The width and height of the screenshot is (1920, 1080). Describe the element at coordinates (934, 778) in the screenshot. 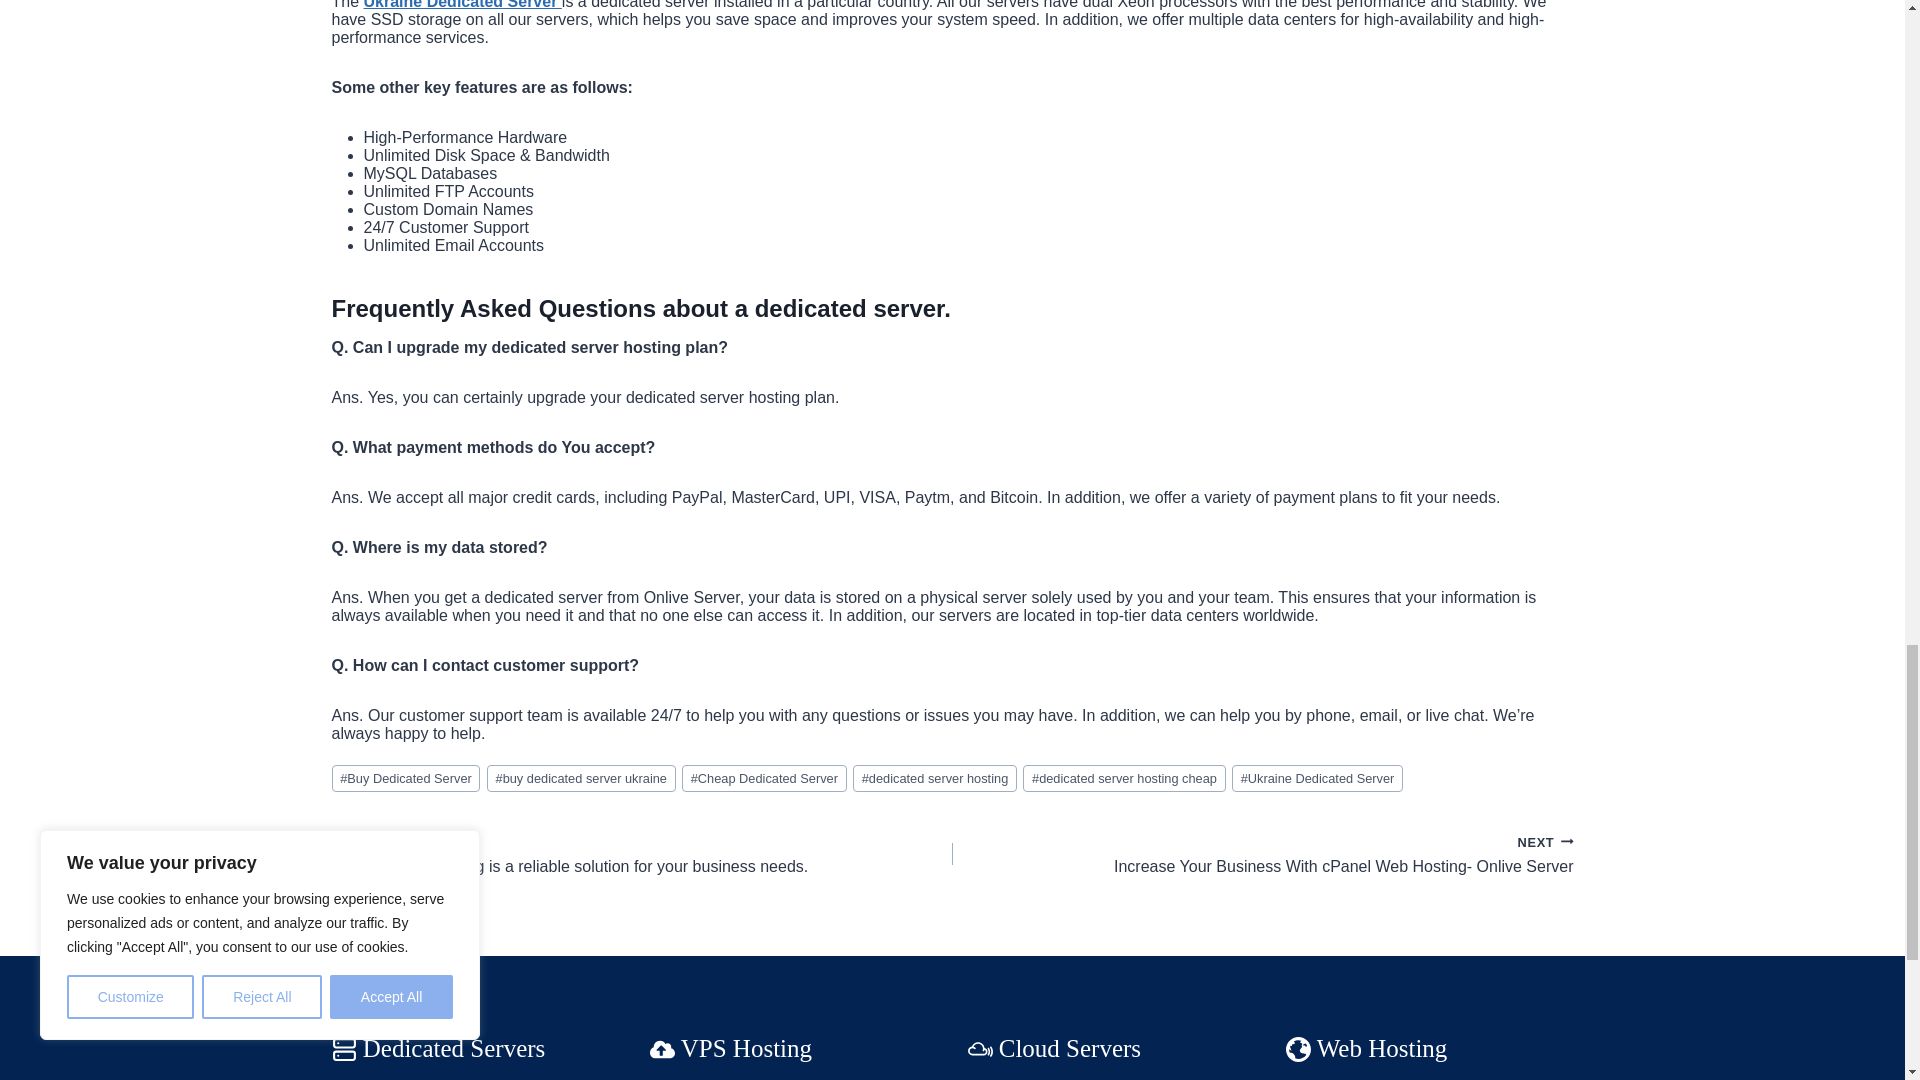

I see `dedicated server hosting` at that location.